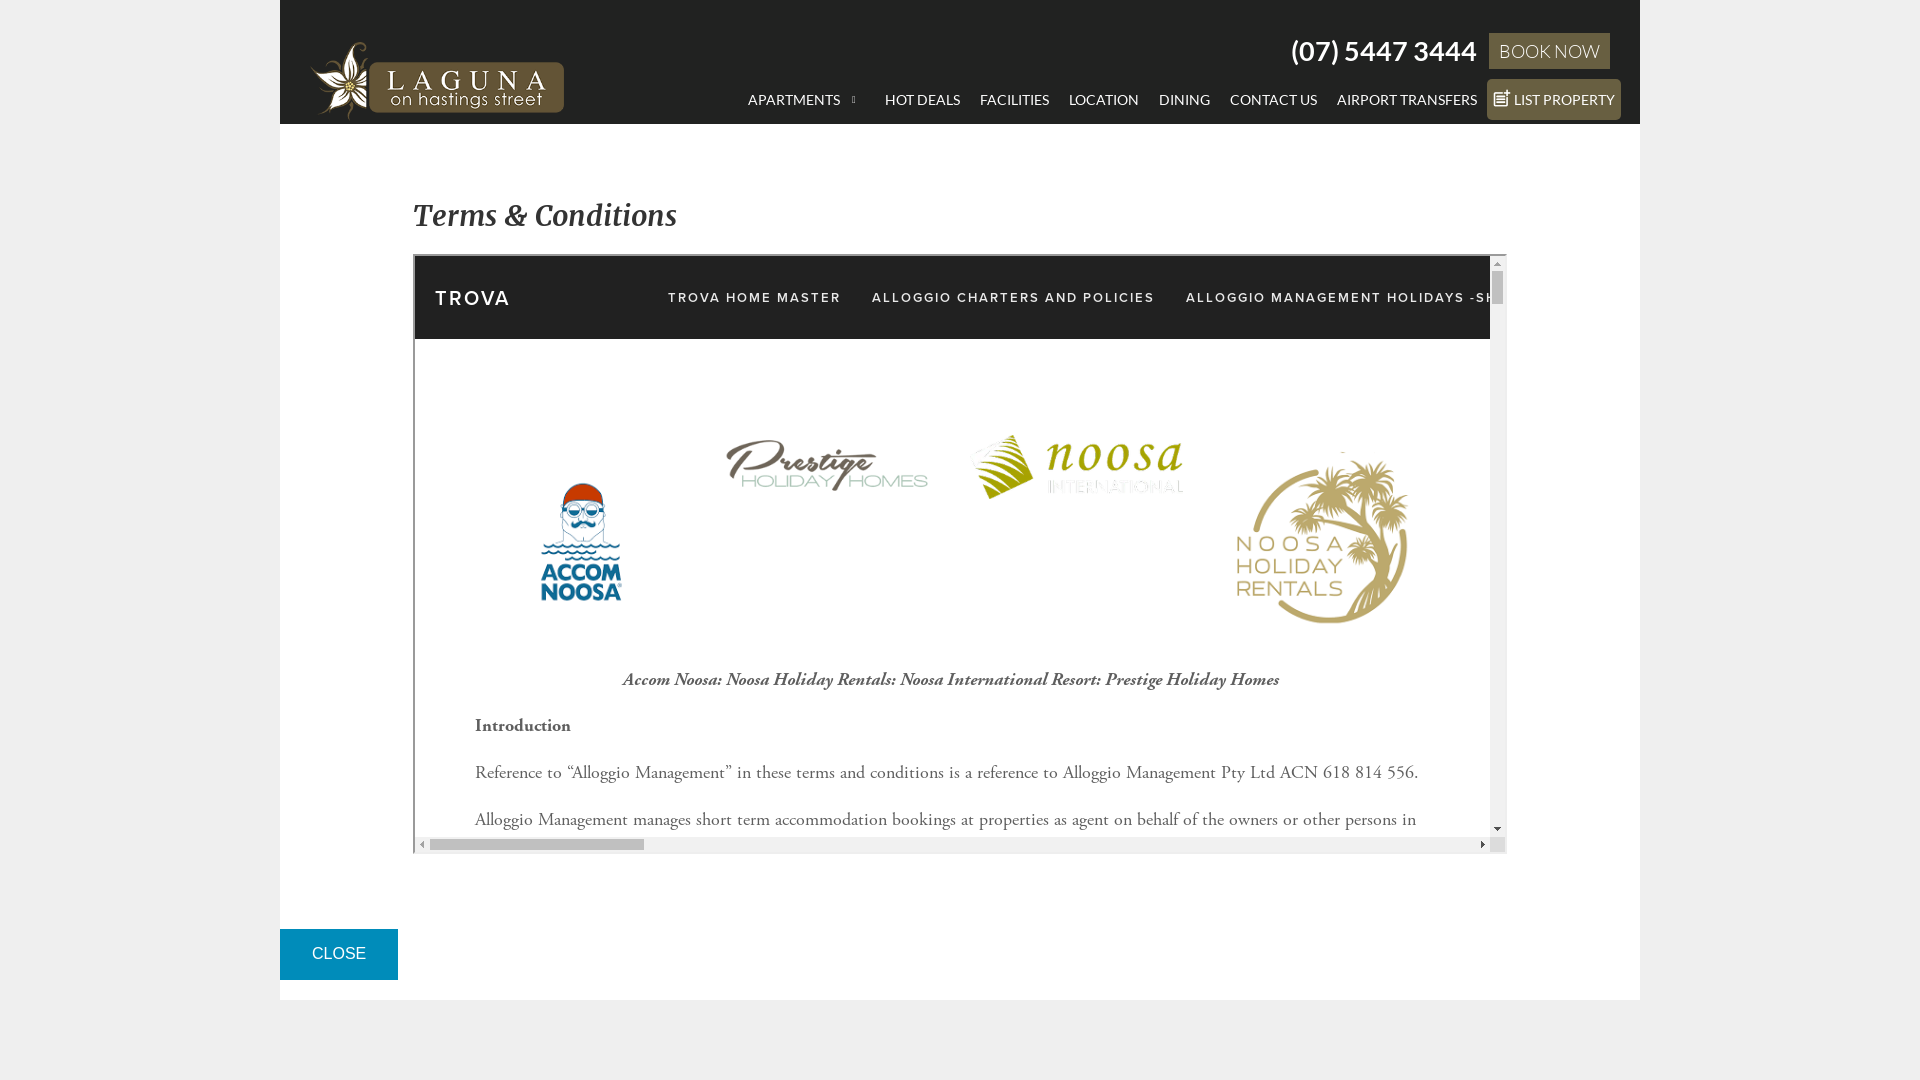 The height and width of the screenshot is (1080, 1920). I want to click on LOCATION, so click(1104, 100).